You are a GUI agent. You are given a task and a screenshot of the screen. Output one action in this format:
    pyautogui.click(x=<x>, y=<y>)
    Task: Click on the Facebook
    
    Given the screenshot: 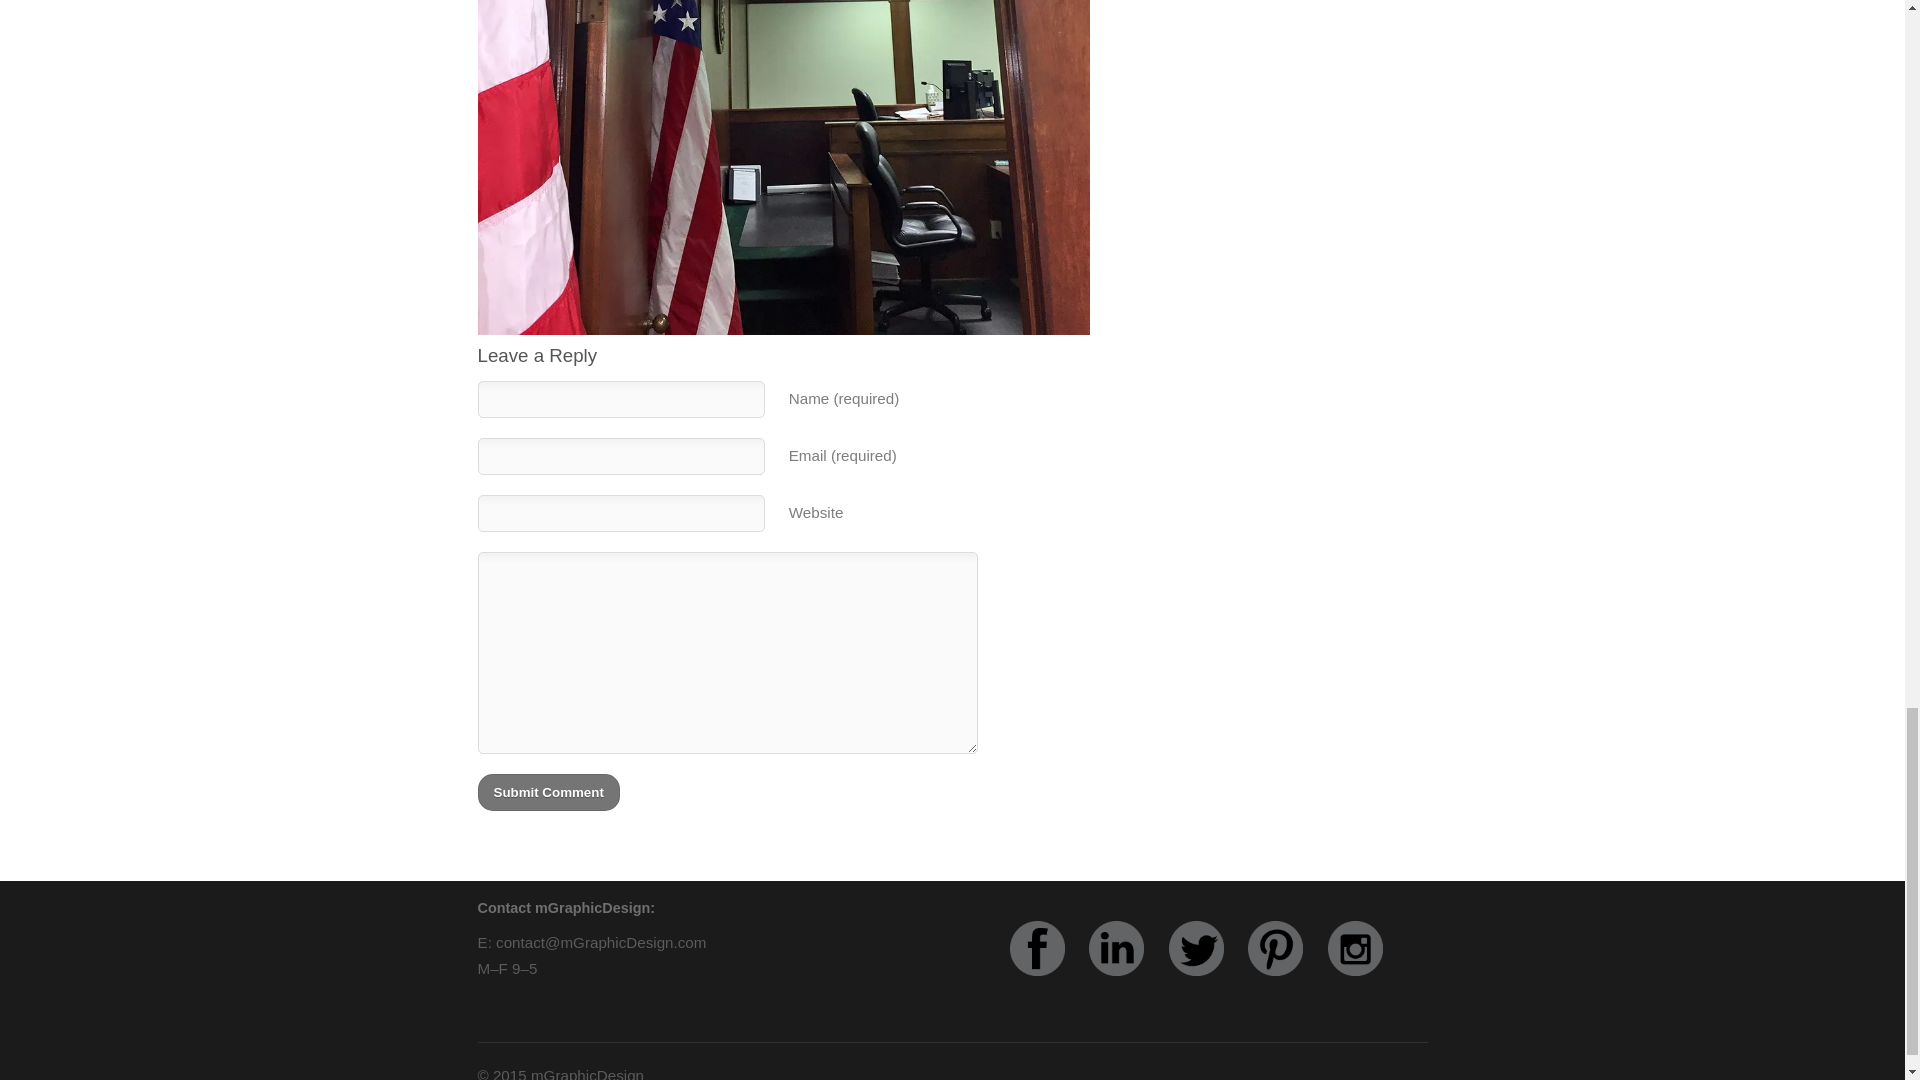 What is the action you would take?
    pyautogui.click(x=1046, y=970)
    